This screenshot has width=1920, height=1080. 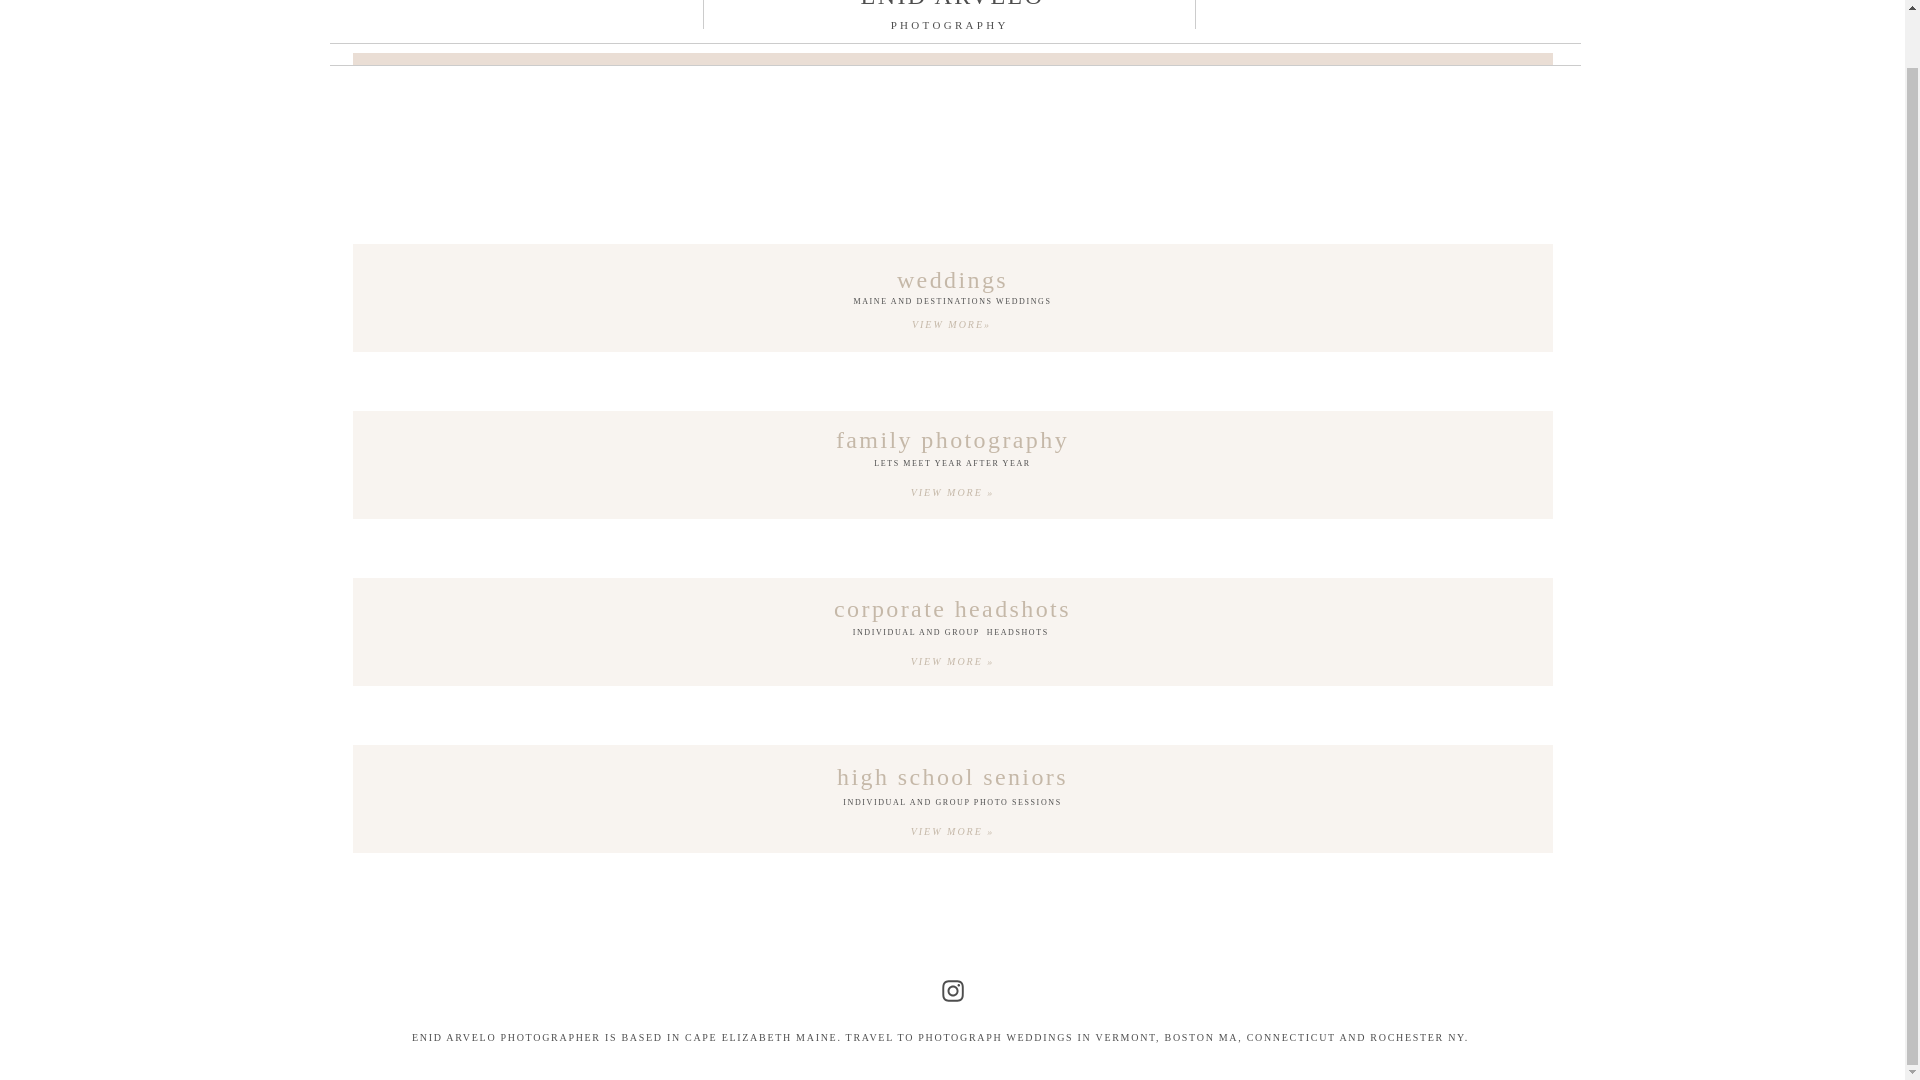 I want to click on MAINE AND DESTINATIONS WEDDINGS, so click(x=952, y=305).